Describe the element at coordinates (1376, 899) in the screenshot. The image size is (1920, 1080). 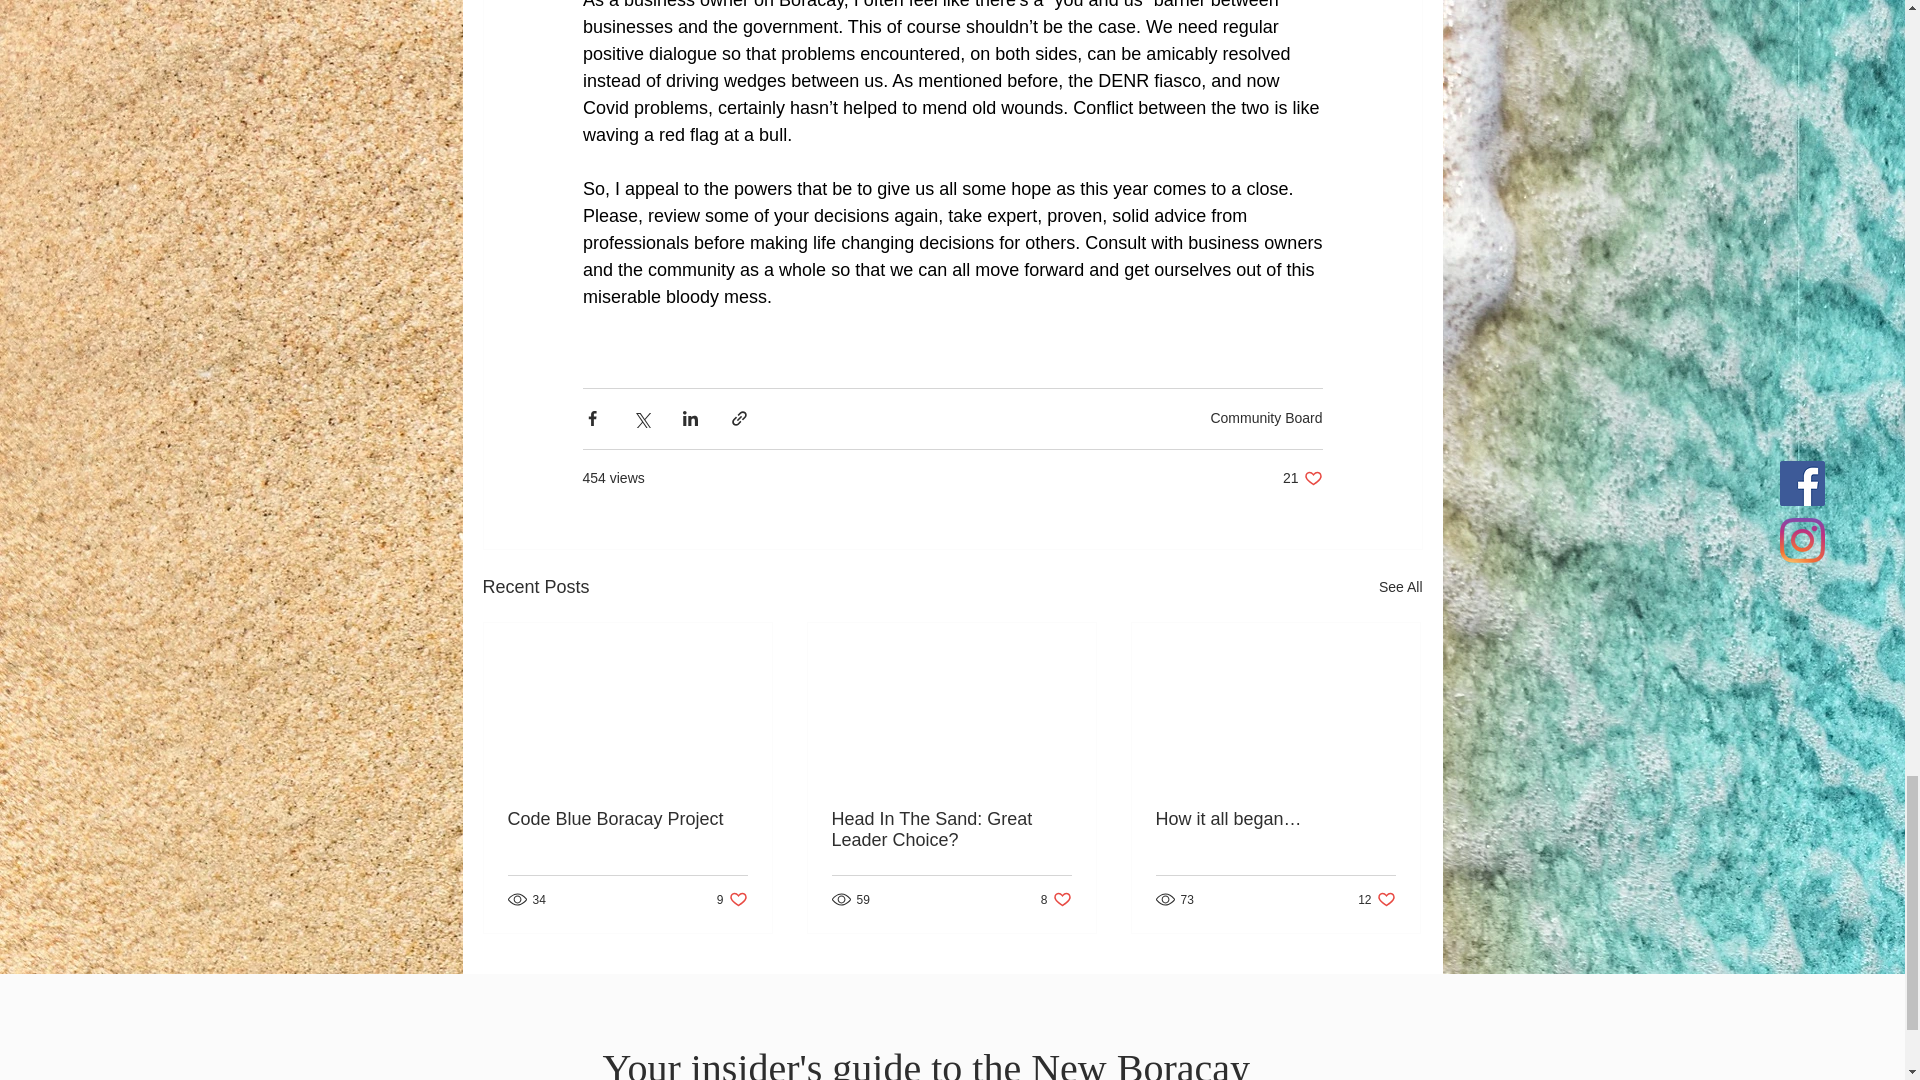
I see `Community Board` at that location.